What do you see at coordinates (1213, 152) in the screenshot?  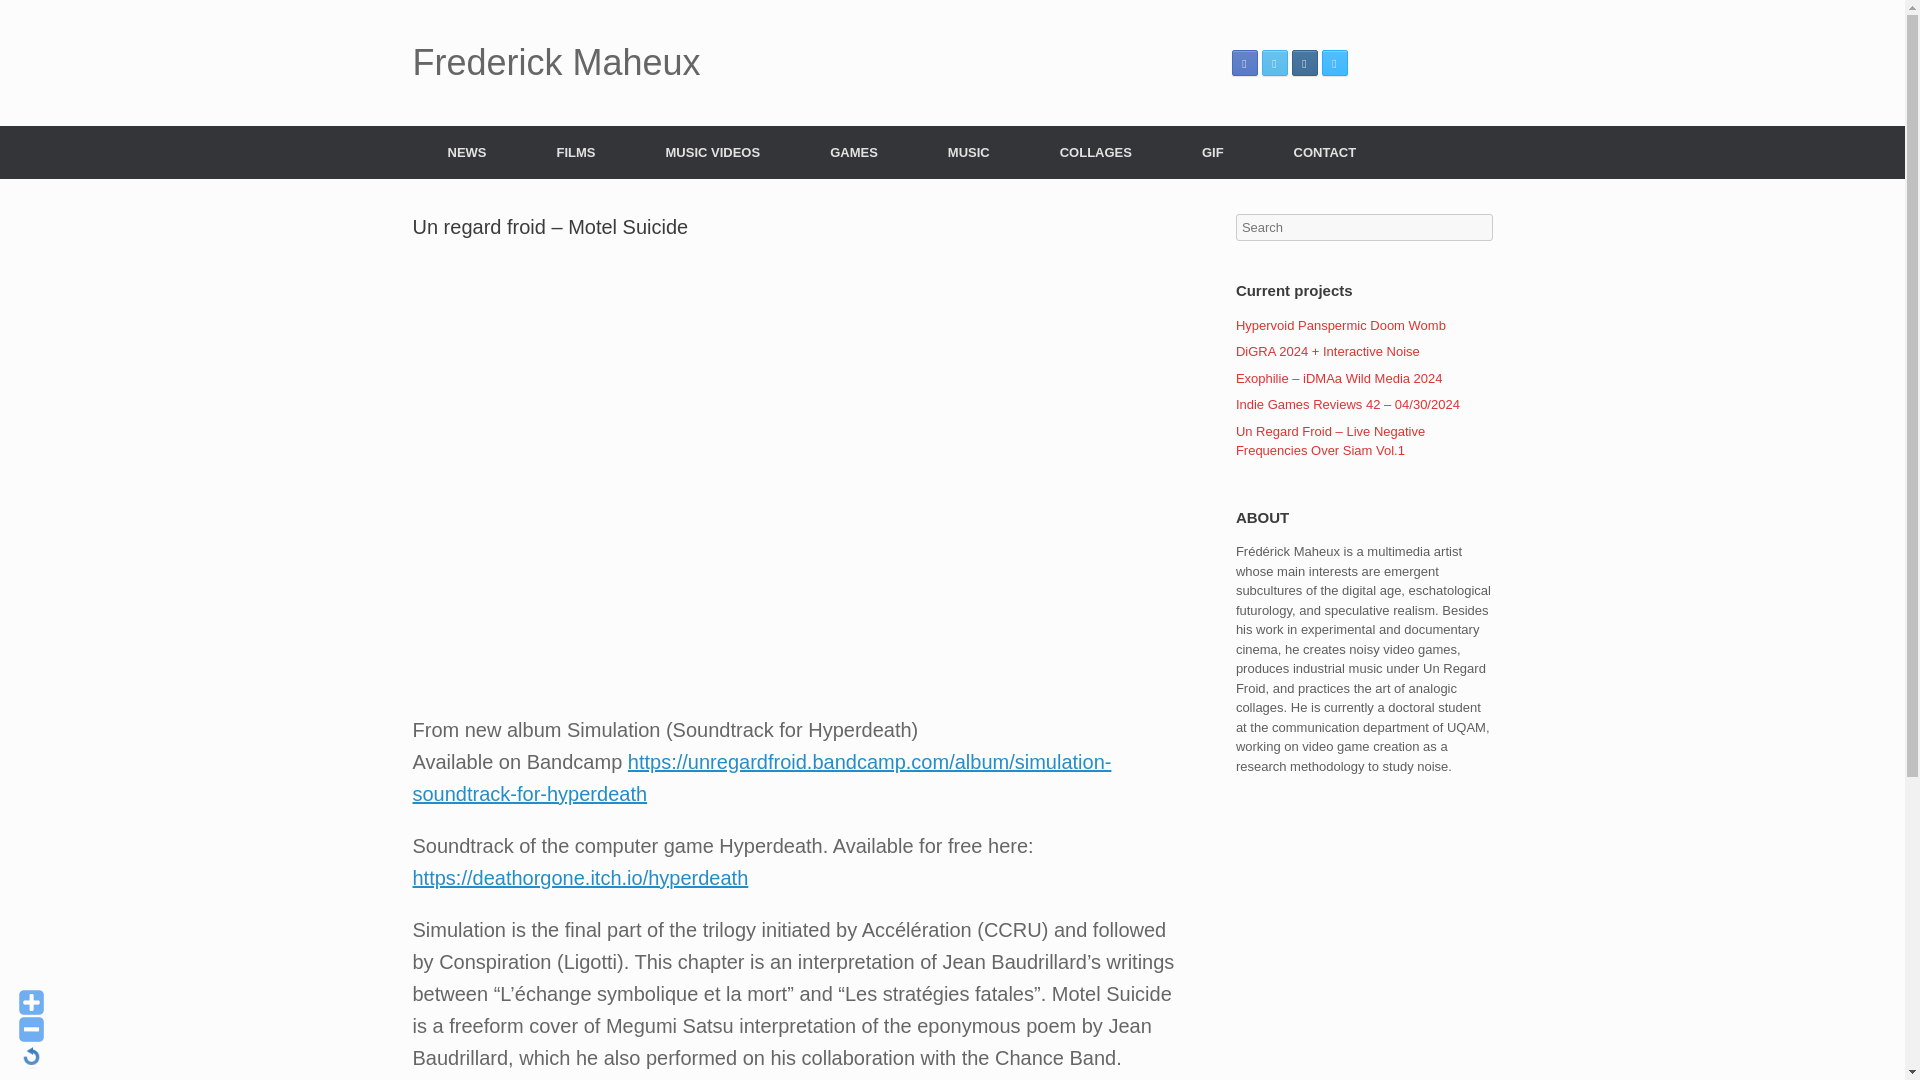 I see `GIF` at bounding box center [1213, 152].